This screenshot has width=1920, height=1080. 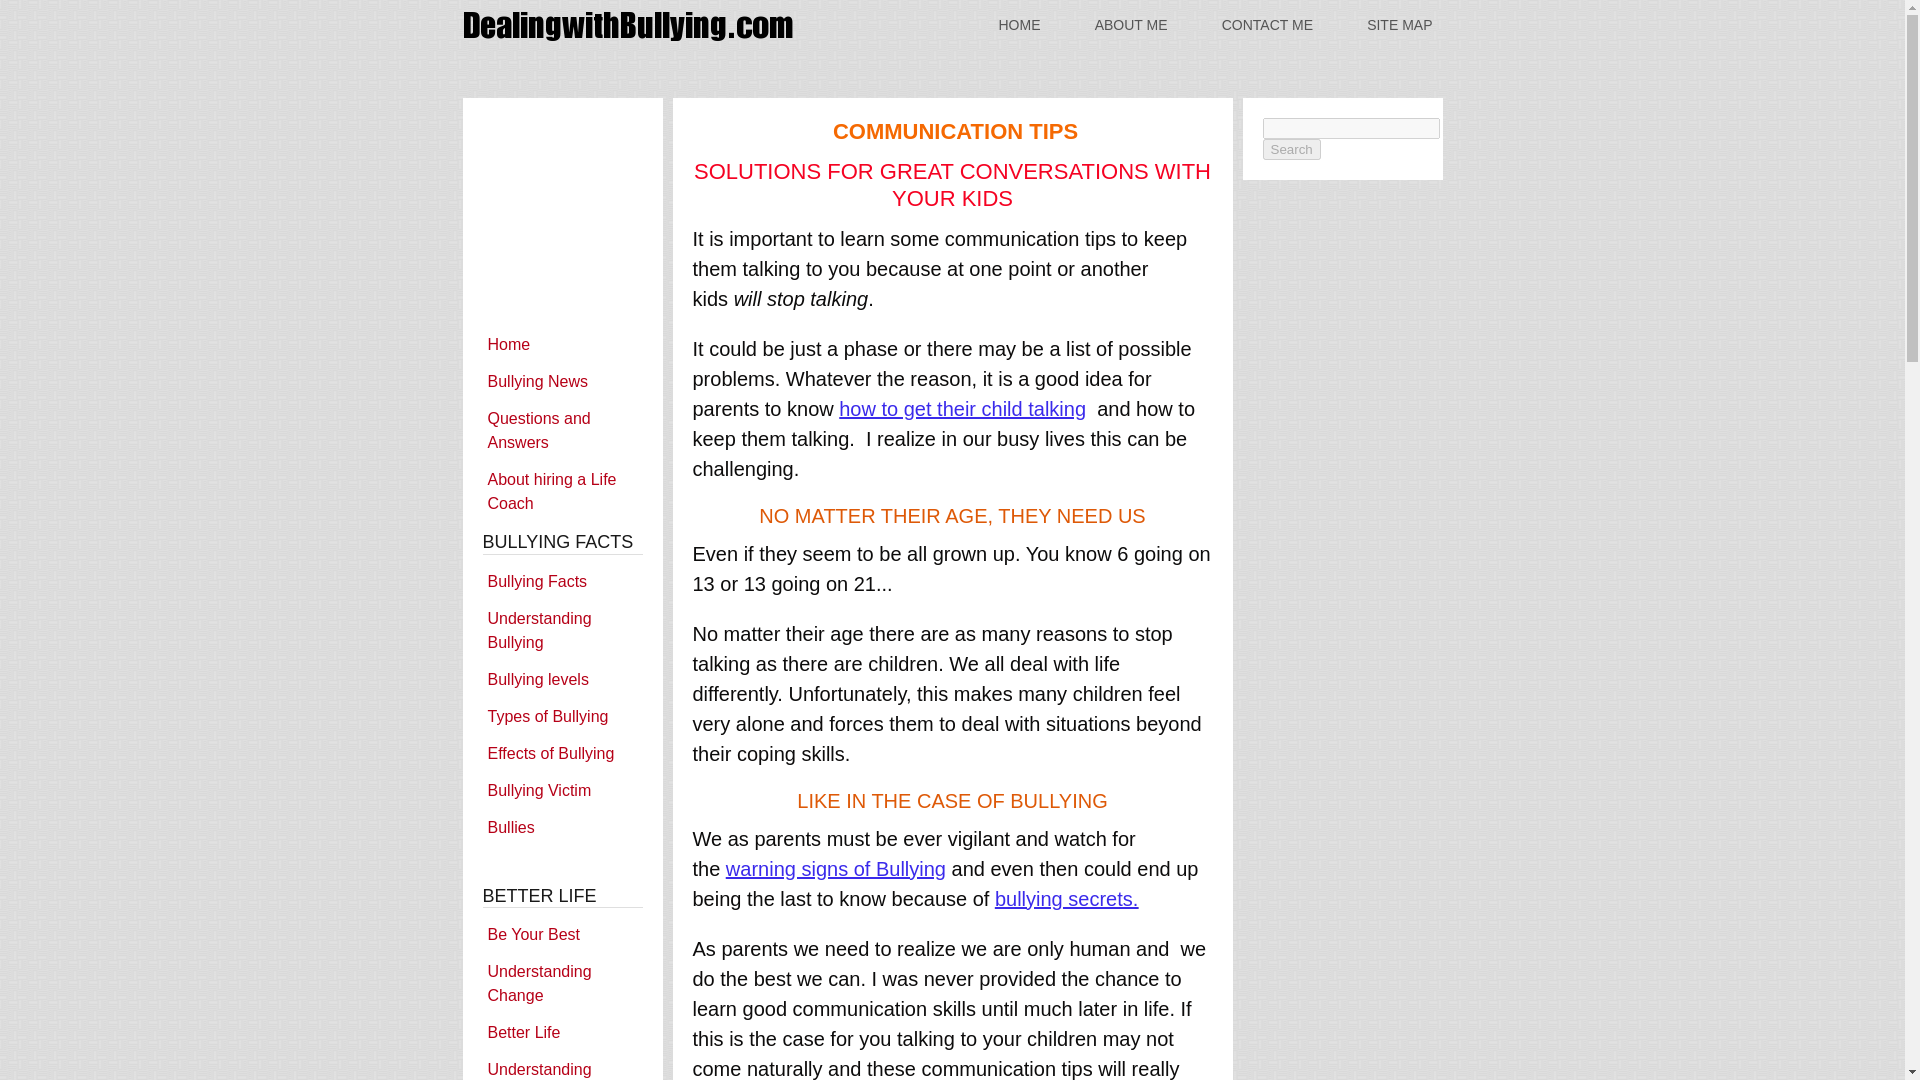 I want to click on CONTACT ME, so click(x=1266, y=24).